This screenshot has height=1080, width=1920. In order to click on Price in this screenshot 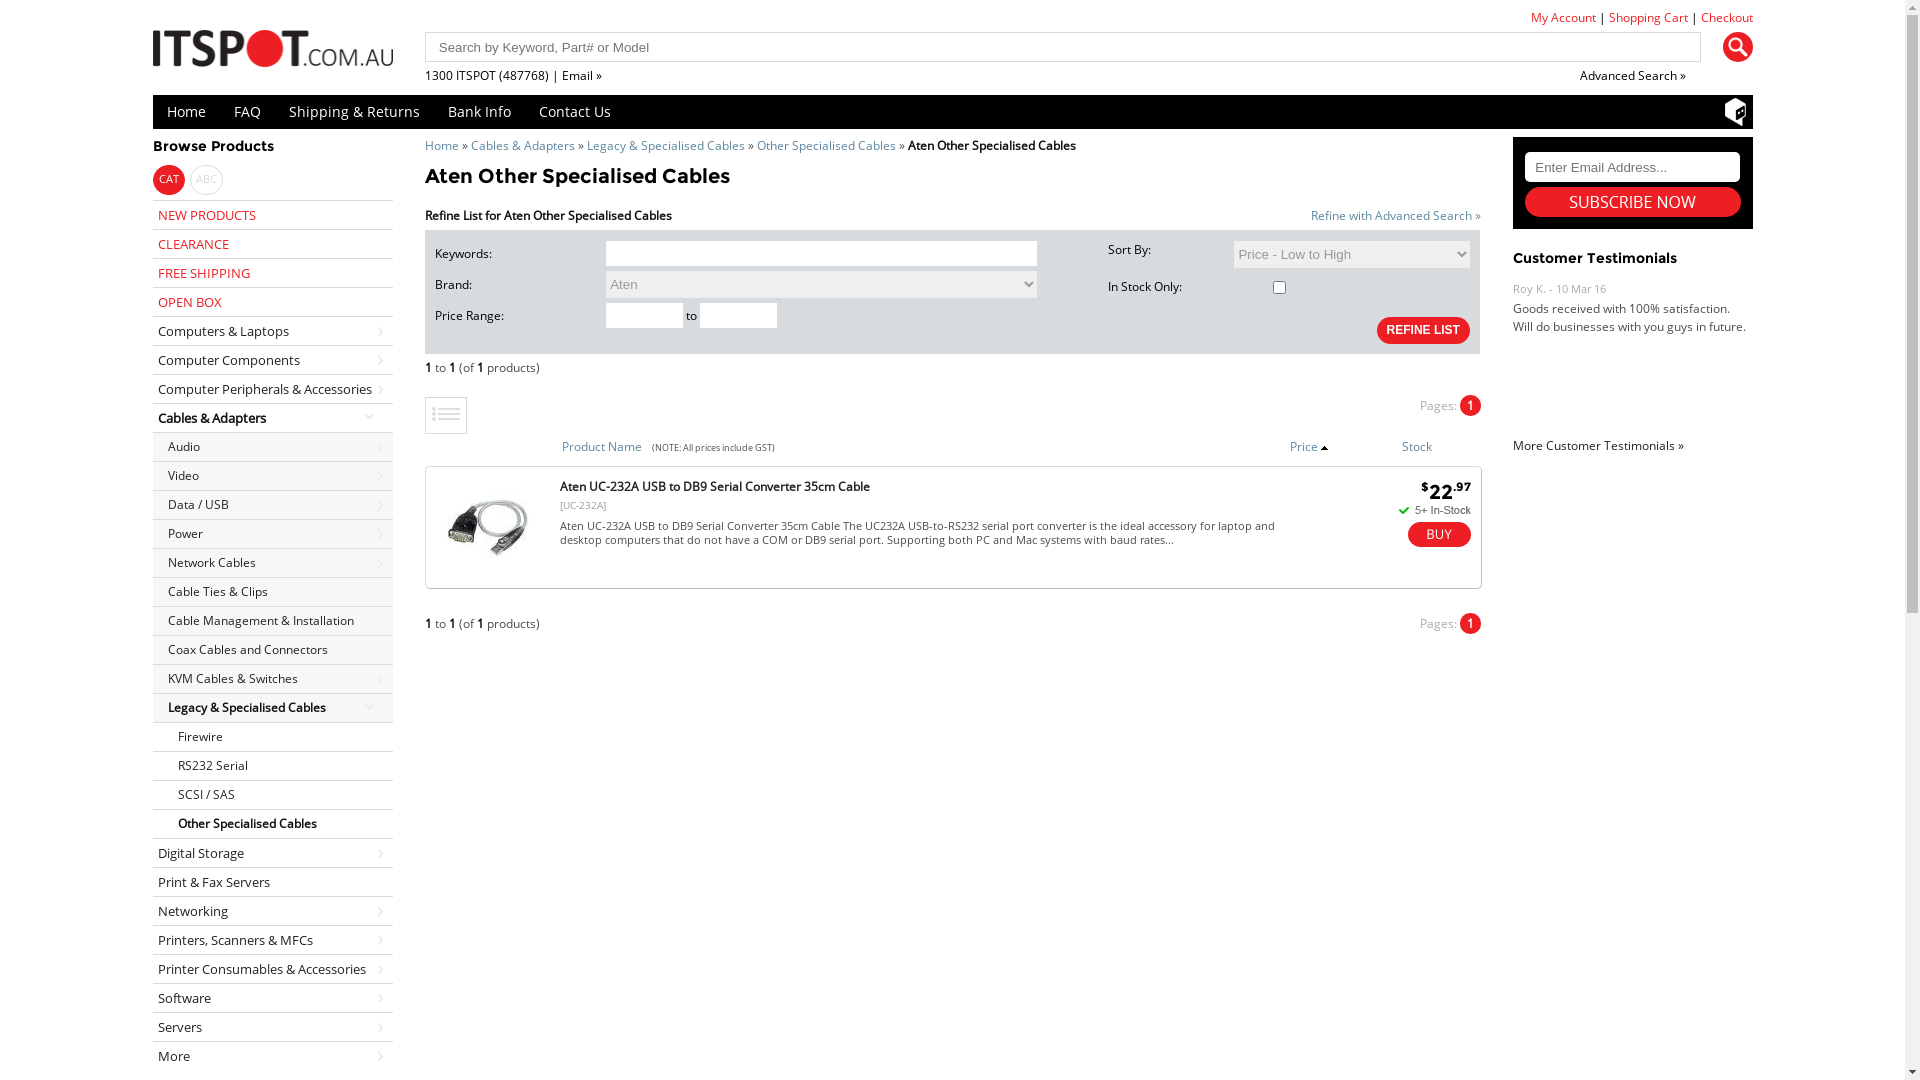, I will do `click(1310, 446)`.